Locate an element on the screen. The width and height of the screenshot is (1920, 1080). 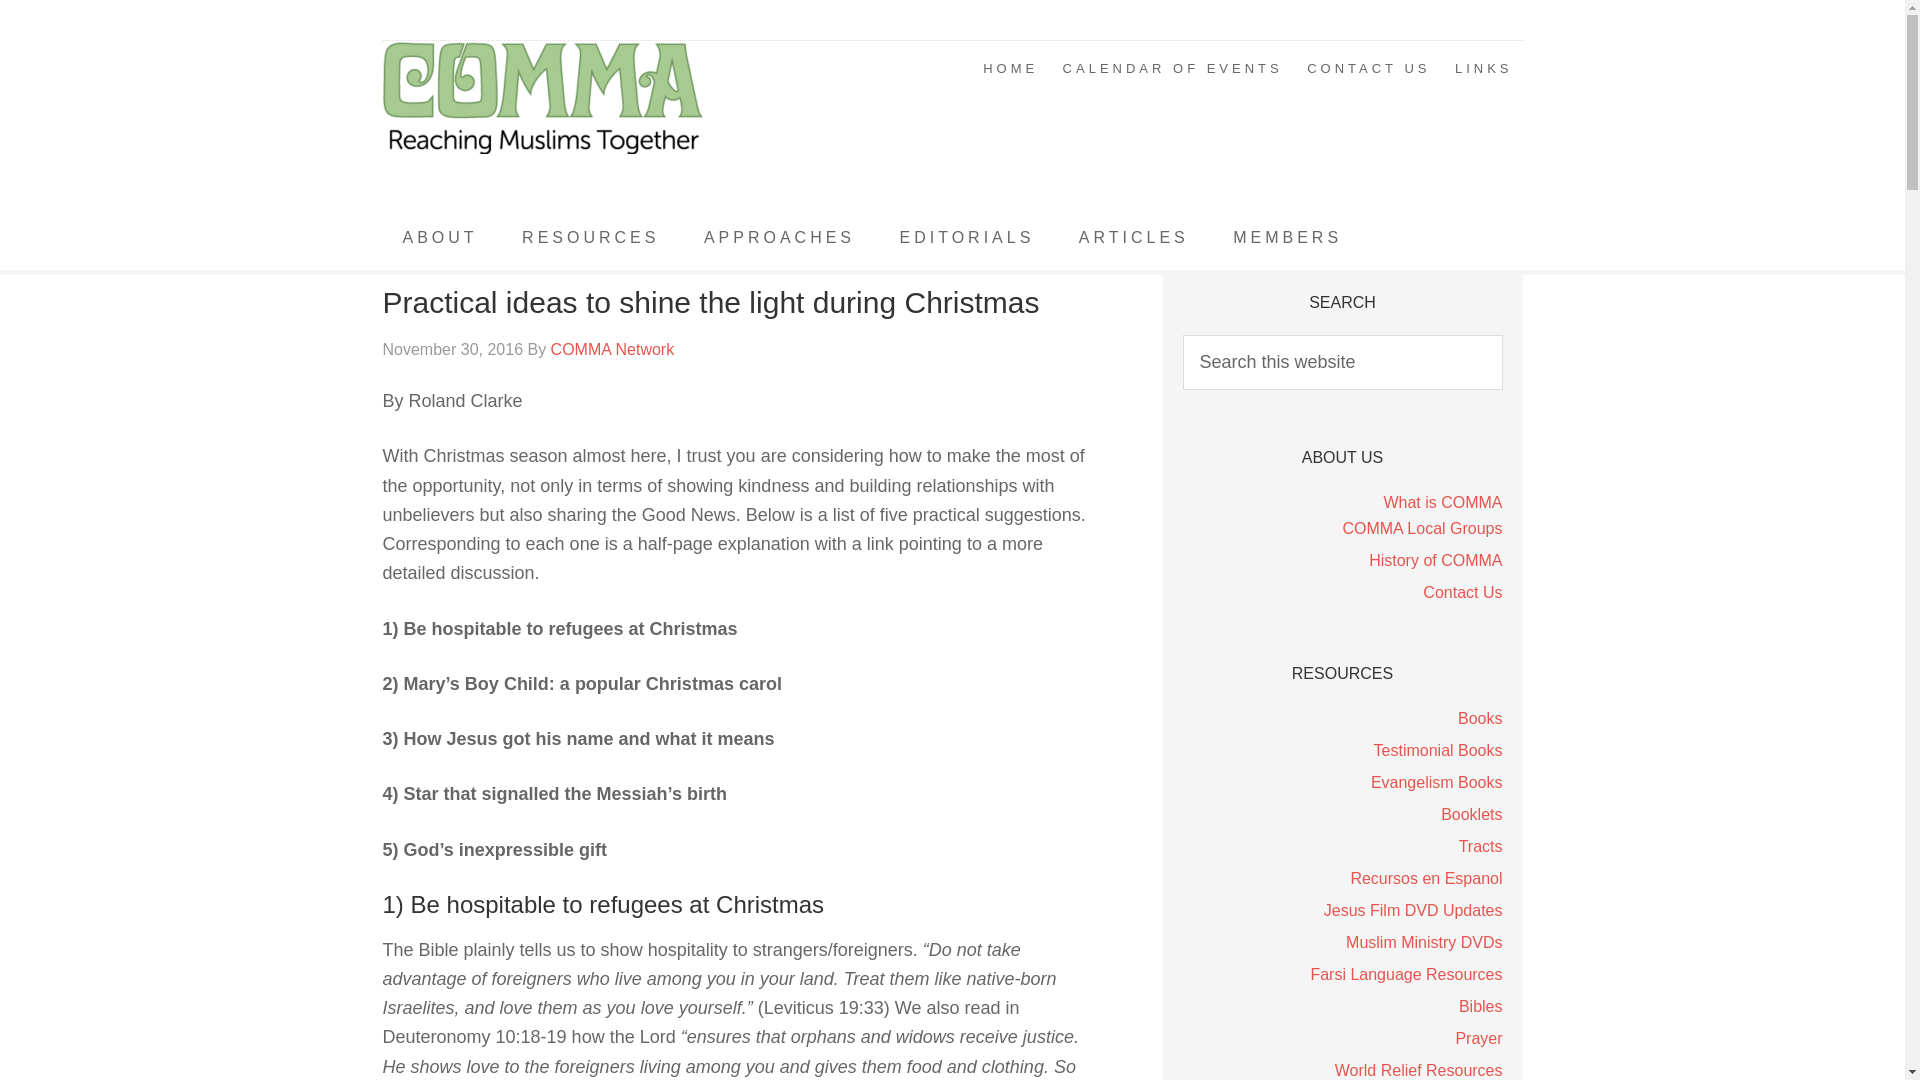
COMMA Network is located at coordinates (542, 124).